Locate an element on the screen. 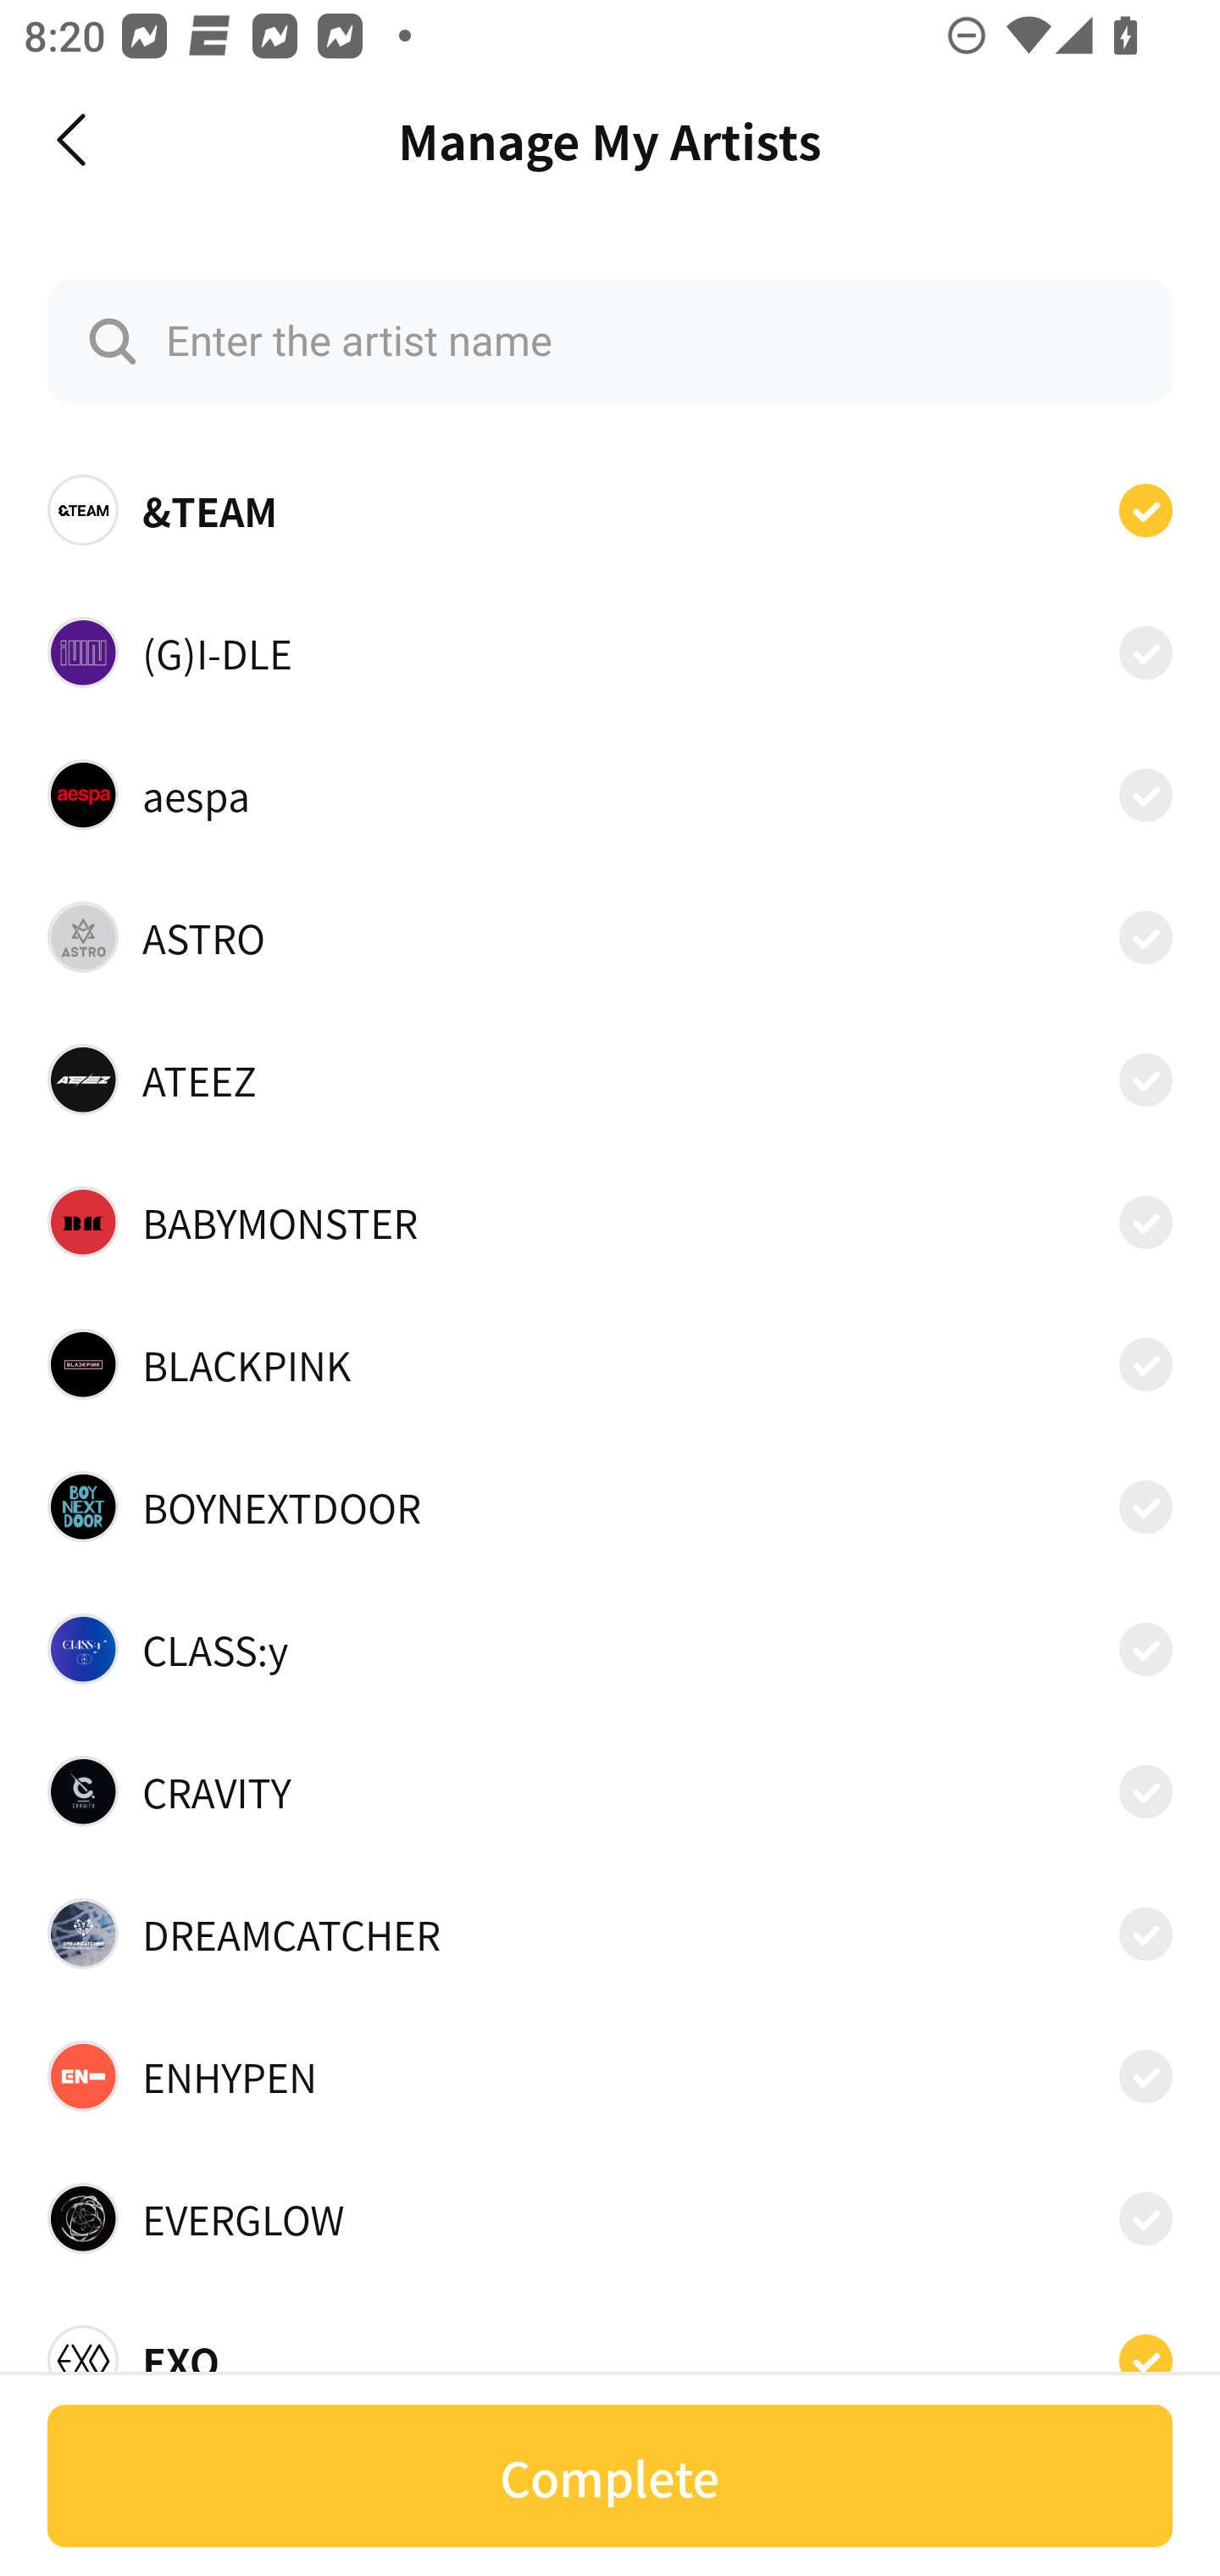 The height and width of the screenshot is (2576, 1220). ASTRO is located at coordinates (610, 937).